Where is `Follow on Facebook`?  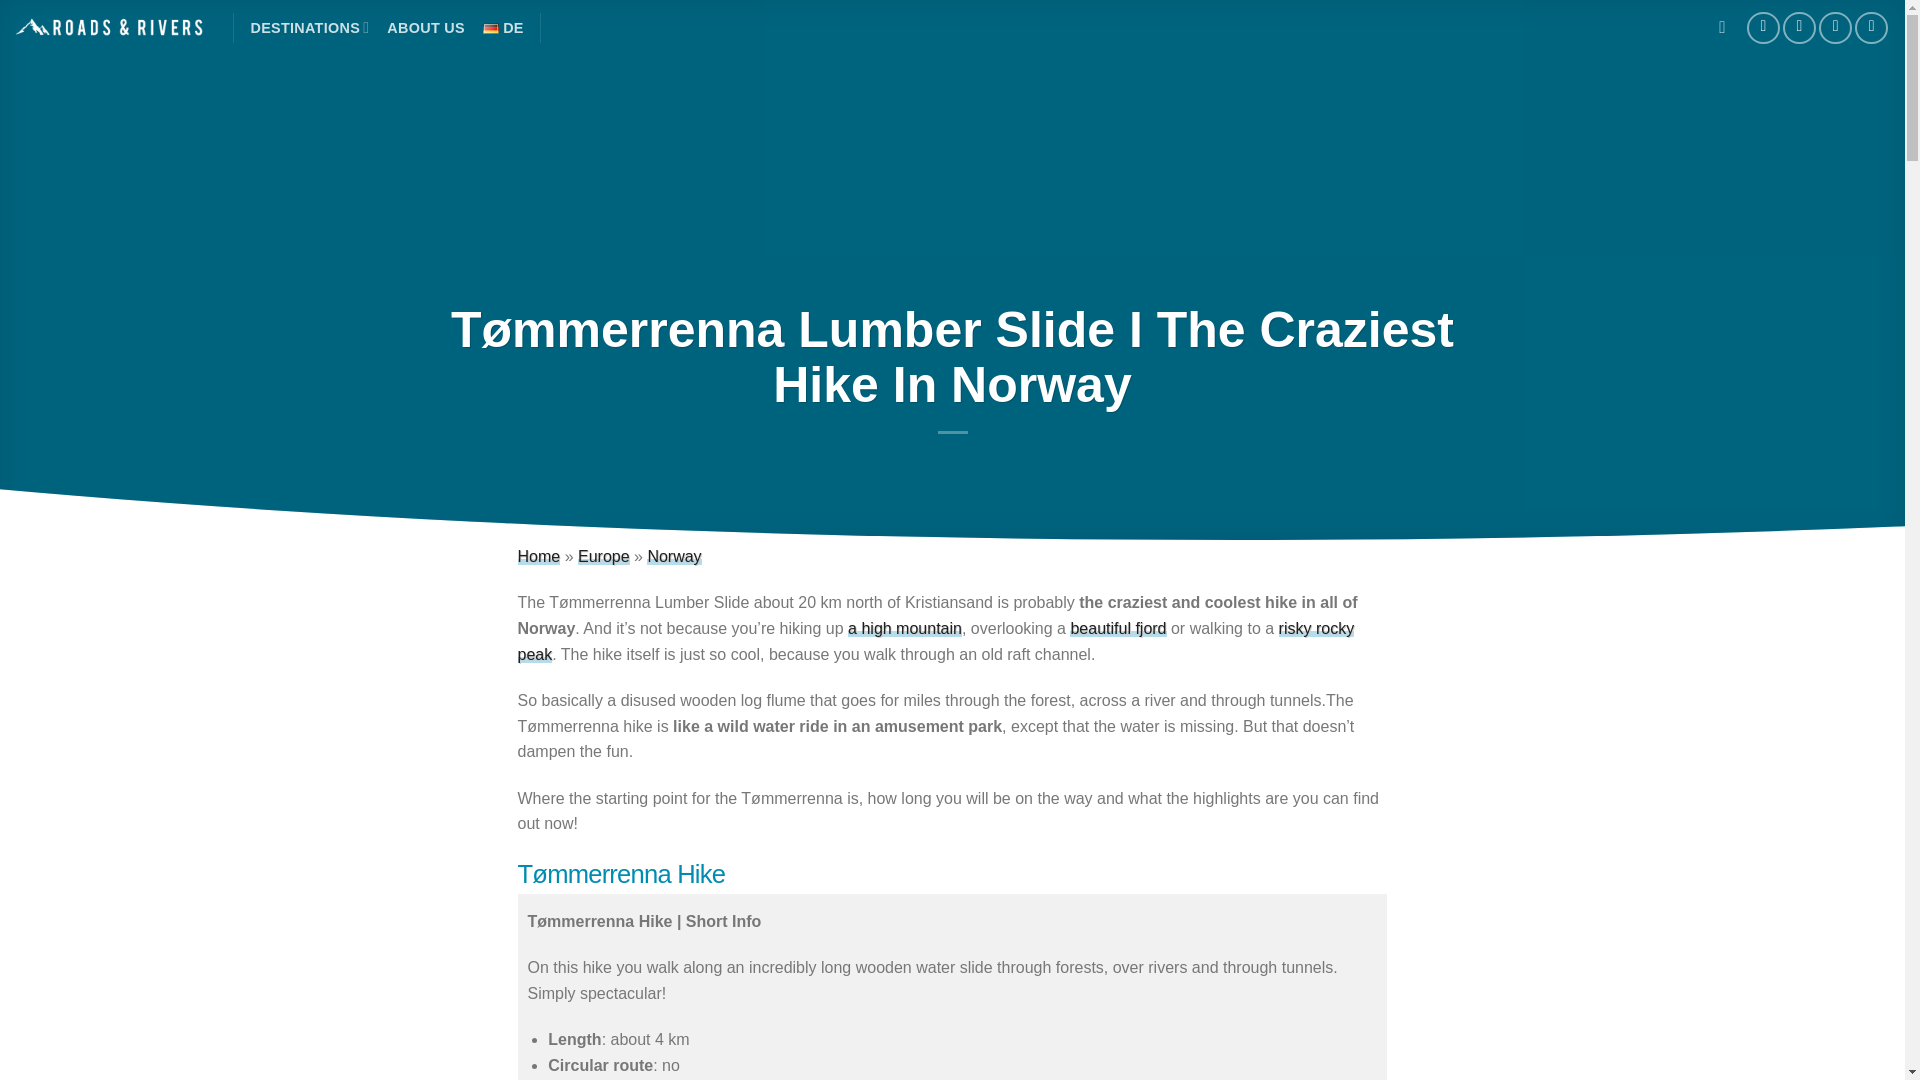 Follow on Facebook is located at coordinates (1763, 28).